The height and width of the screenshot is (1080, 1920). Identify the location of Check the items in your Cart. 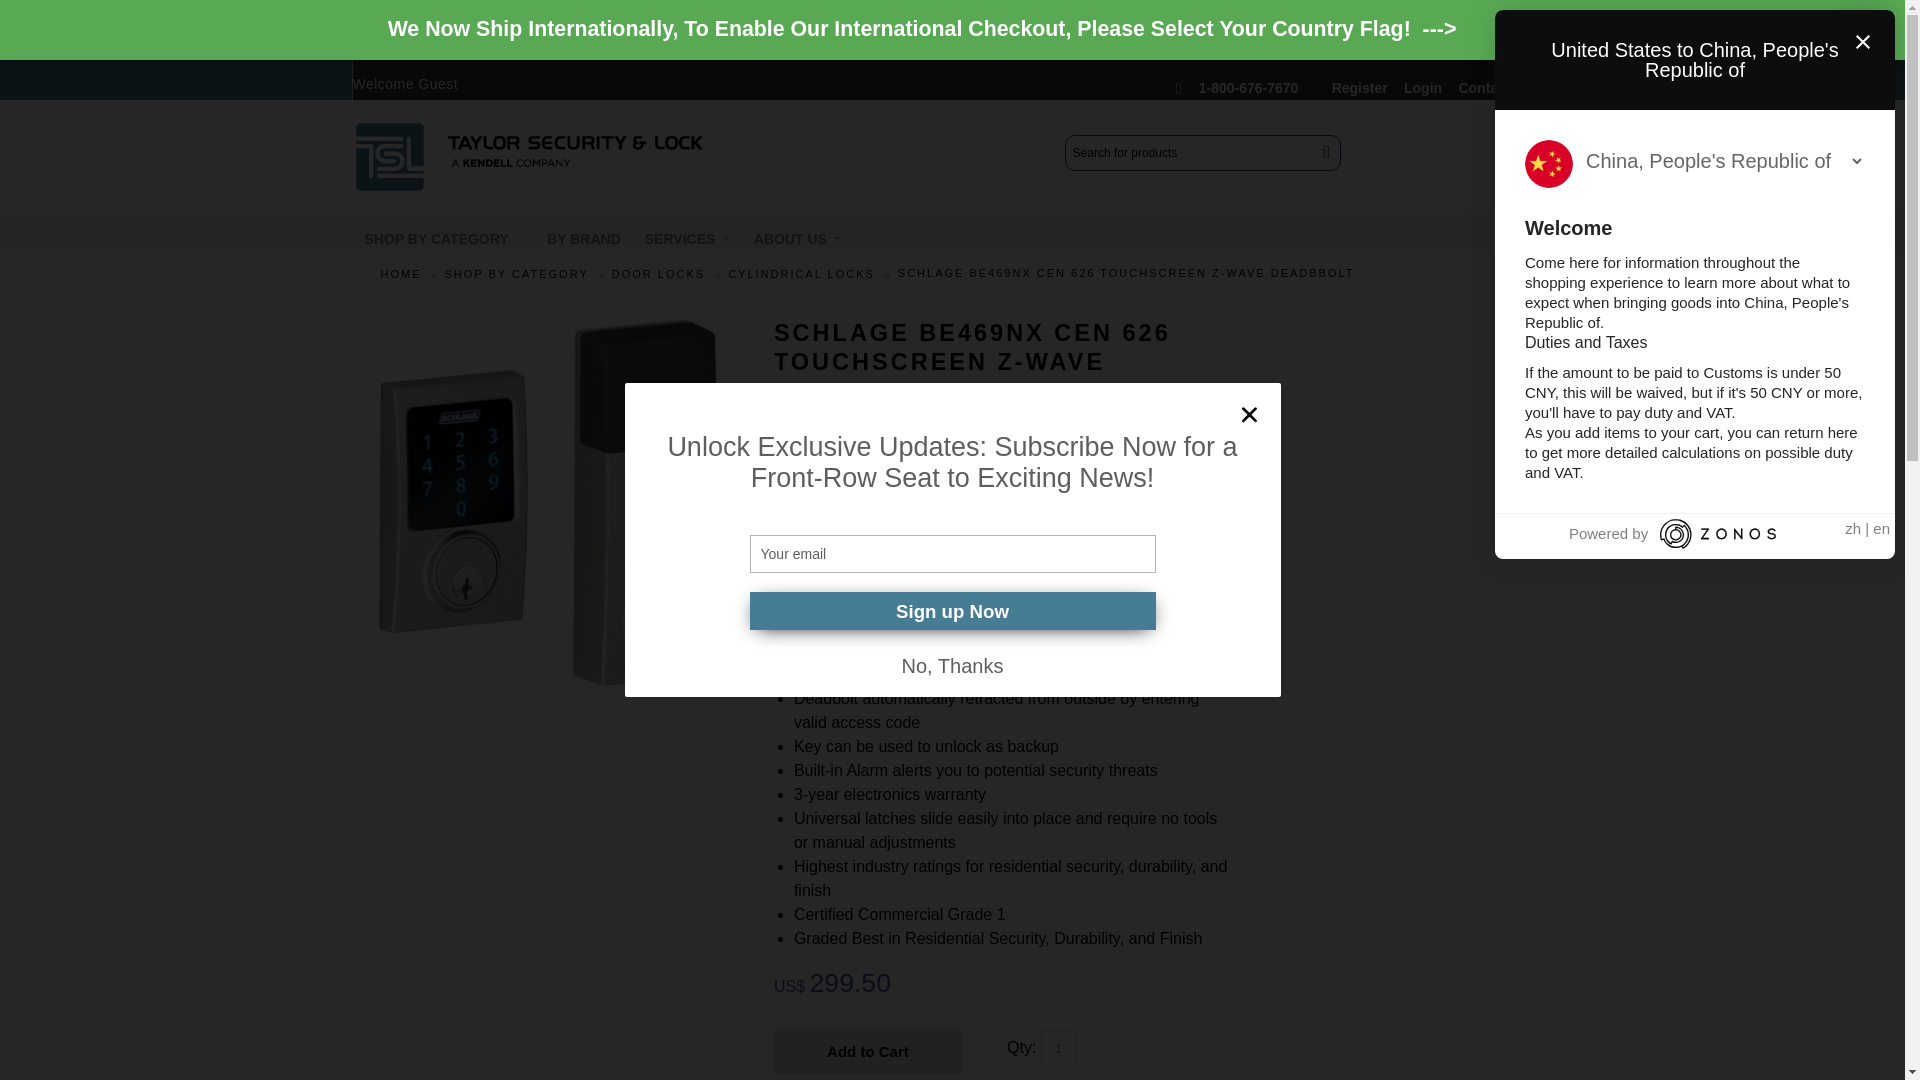
(1514, 138).